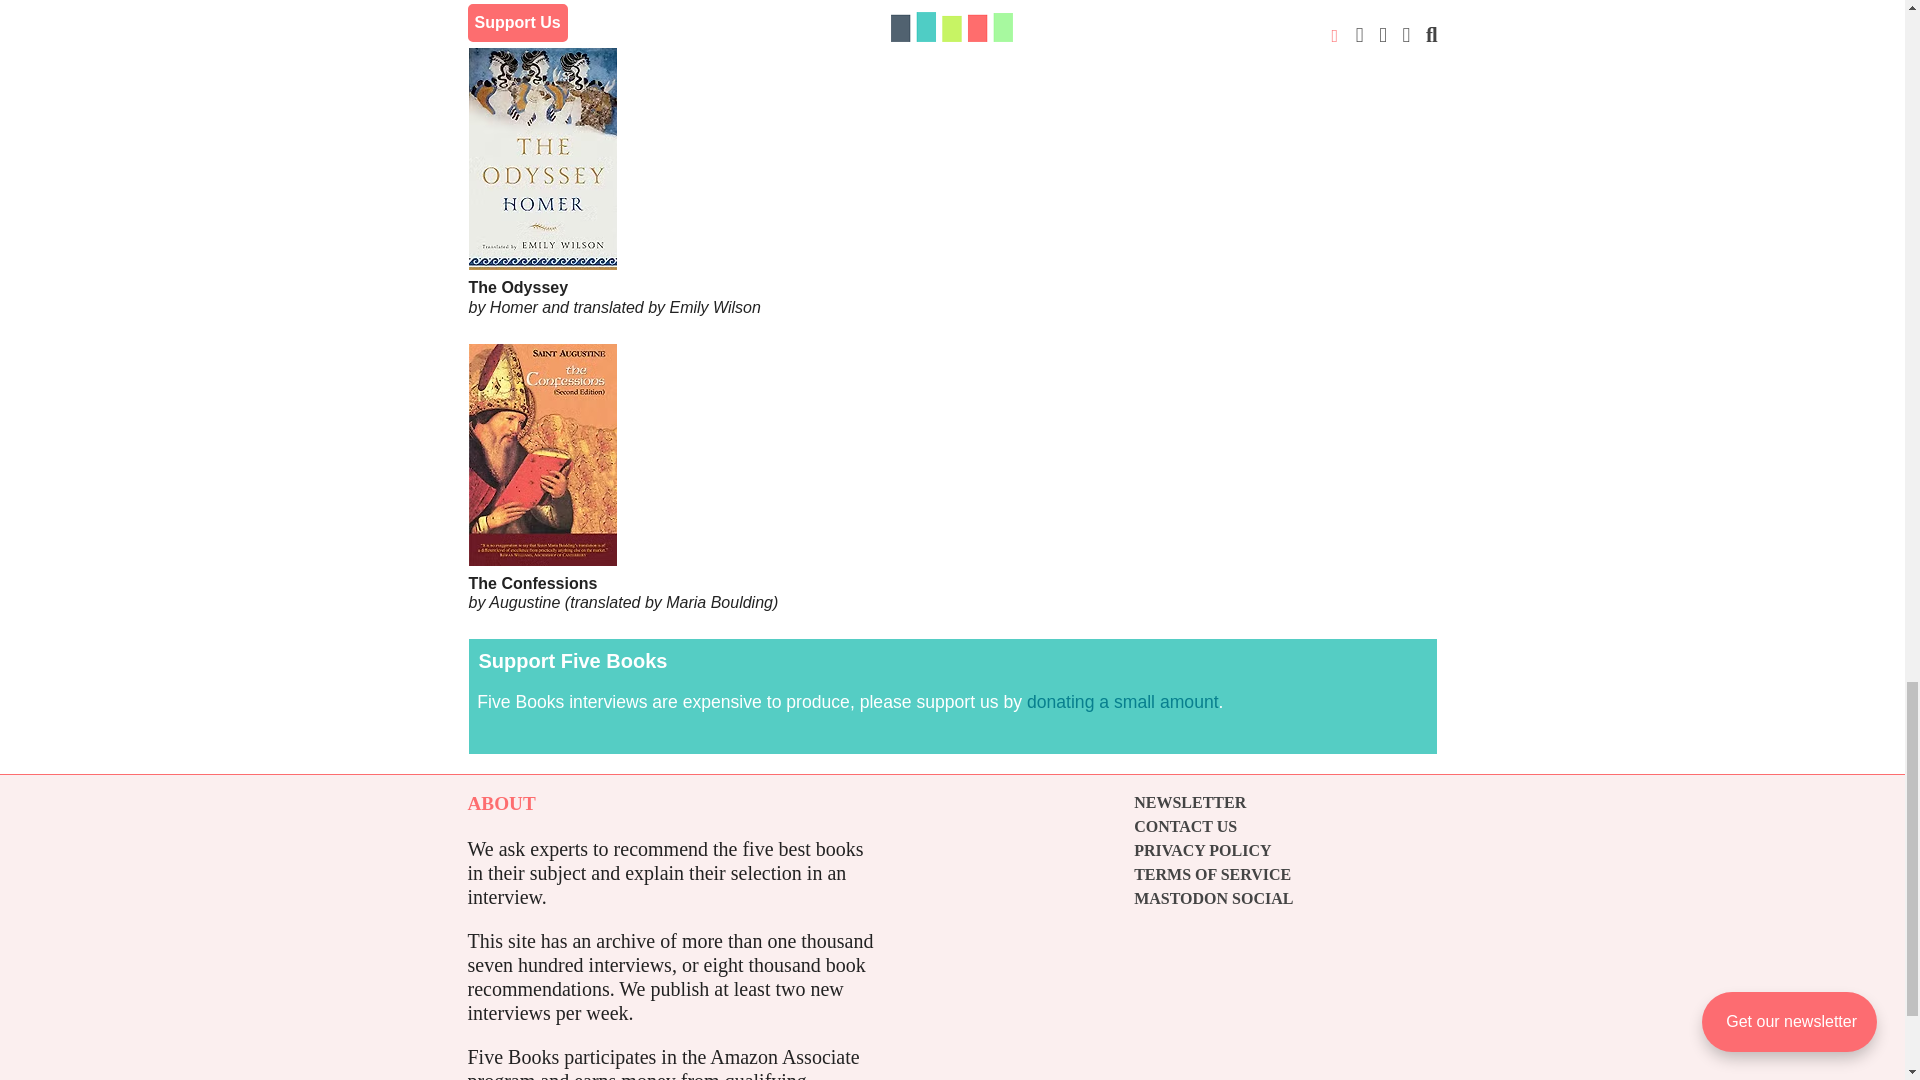 This screenshot has width=1920, height=1080. Describe the element at coordinates (952, 9) in the screenshot. I see `Nineteen Eighty-Four` at that location.